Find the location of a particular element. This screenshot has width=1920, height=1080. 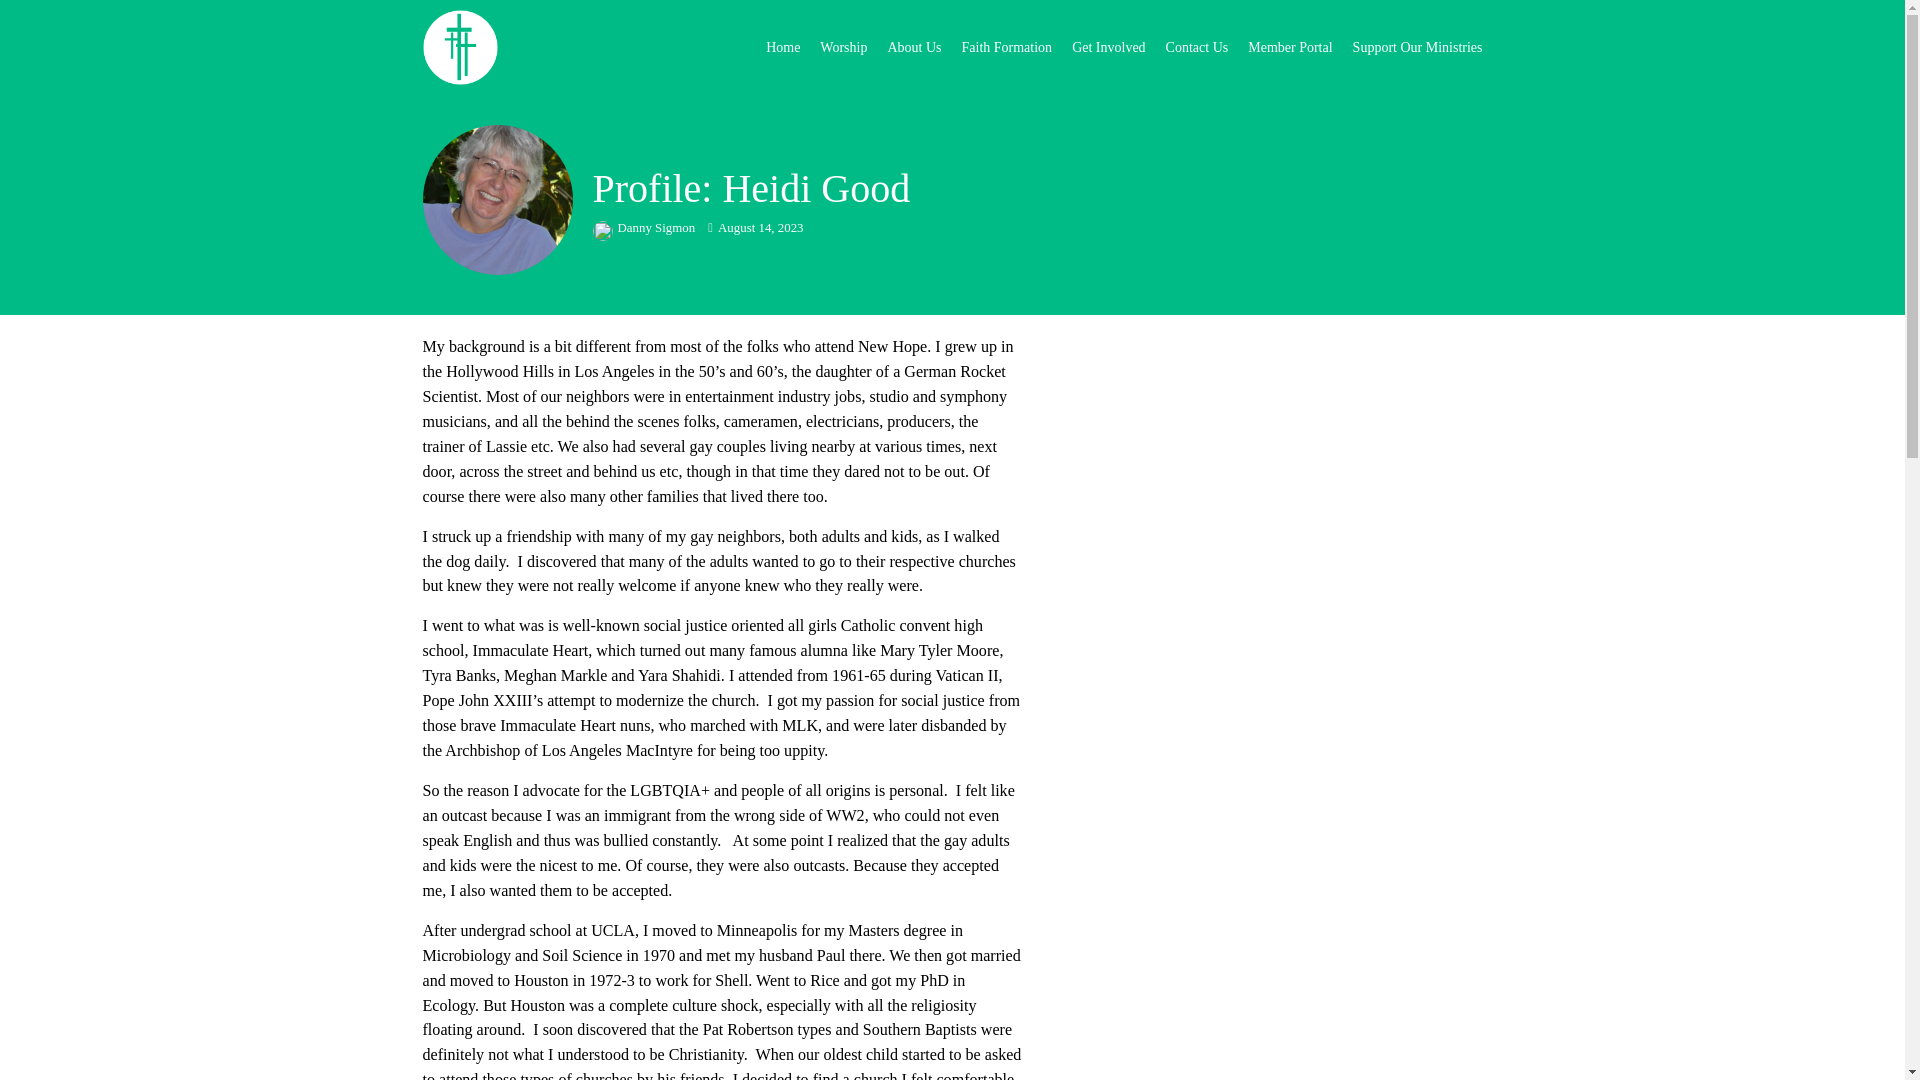

New Hope Lutheran Church is located at coordinates (472, 47).